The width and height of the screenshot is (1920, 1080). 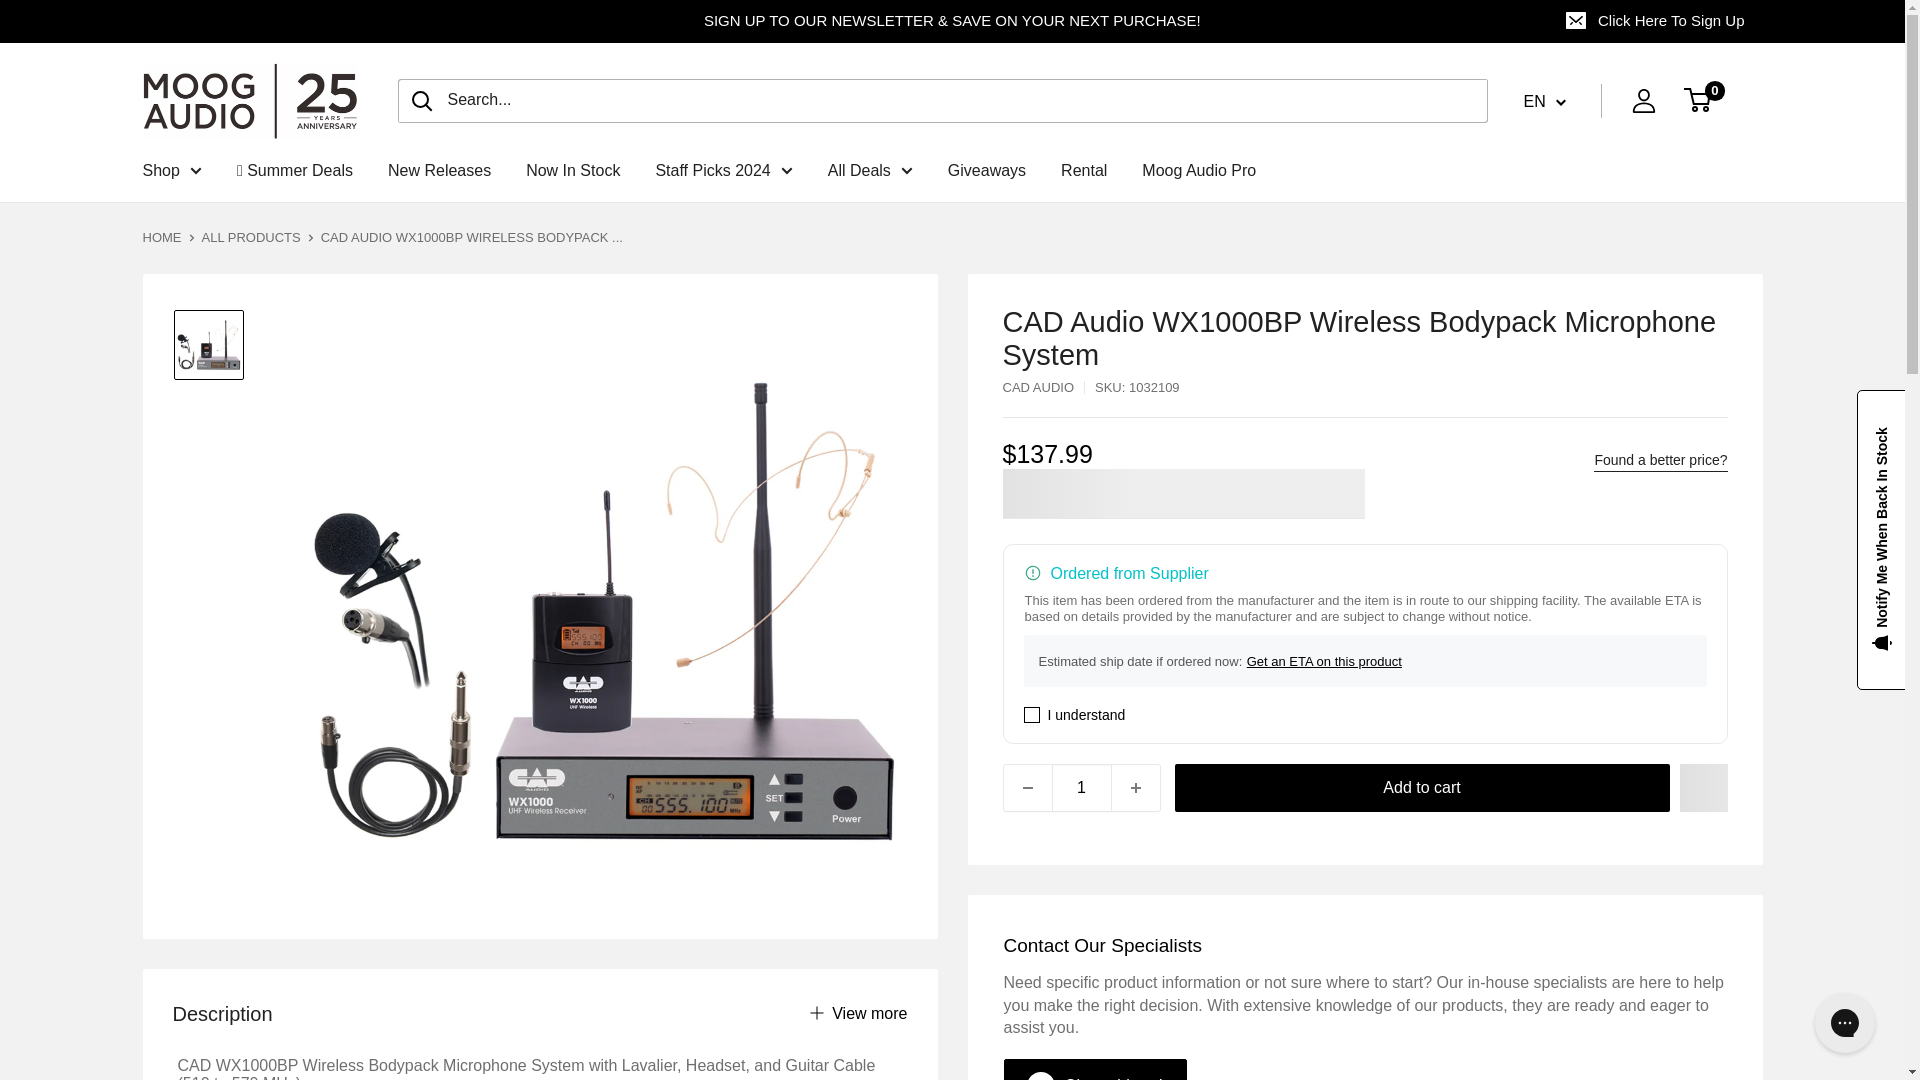 What do you see at coordinates (1028, 788) in the screenshot?
I see `Decrease quantity by 1` at bounding box center [1028, 788].